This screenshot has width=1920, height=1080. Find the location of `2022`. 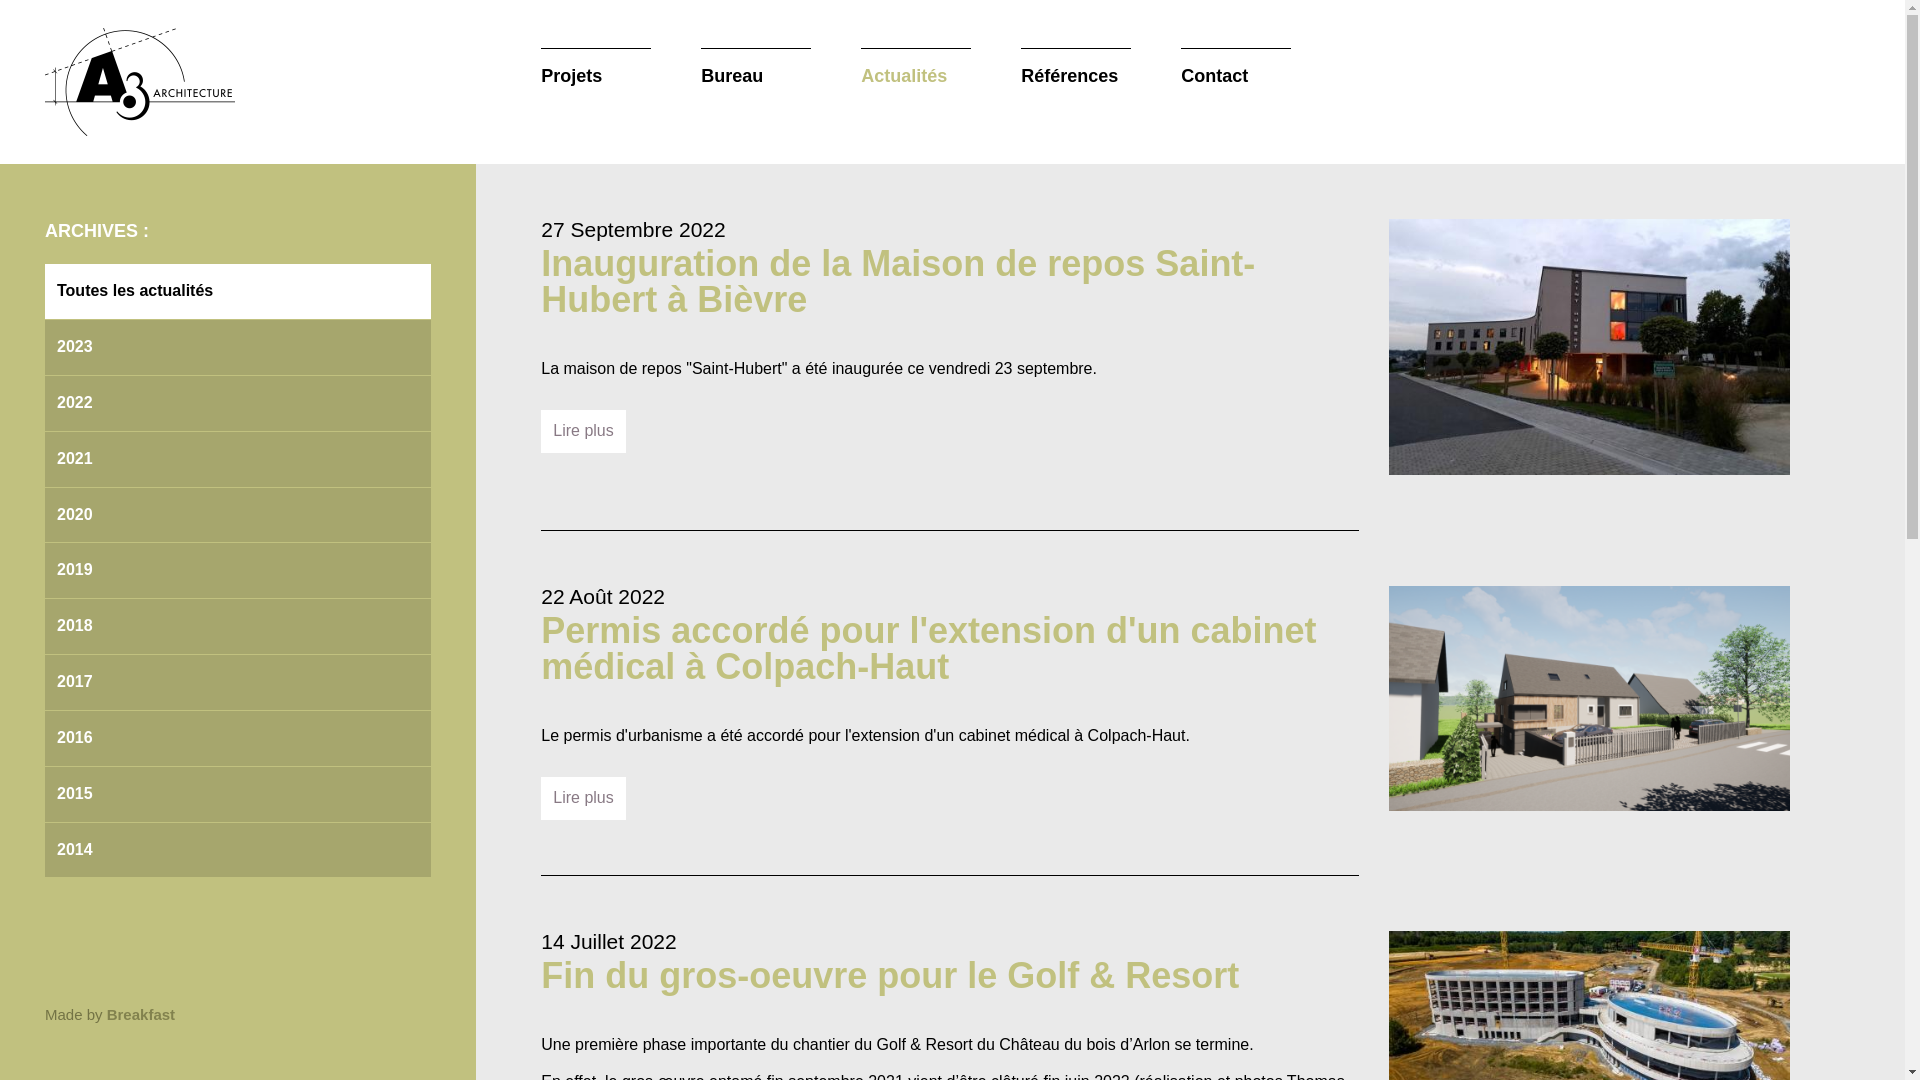

2022 is located at coordinates (238, 404).